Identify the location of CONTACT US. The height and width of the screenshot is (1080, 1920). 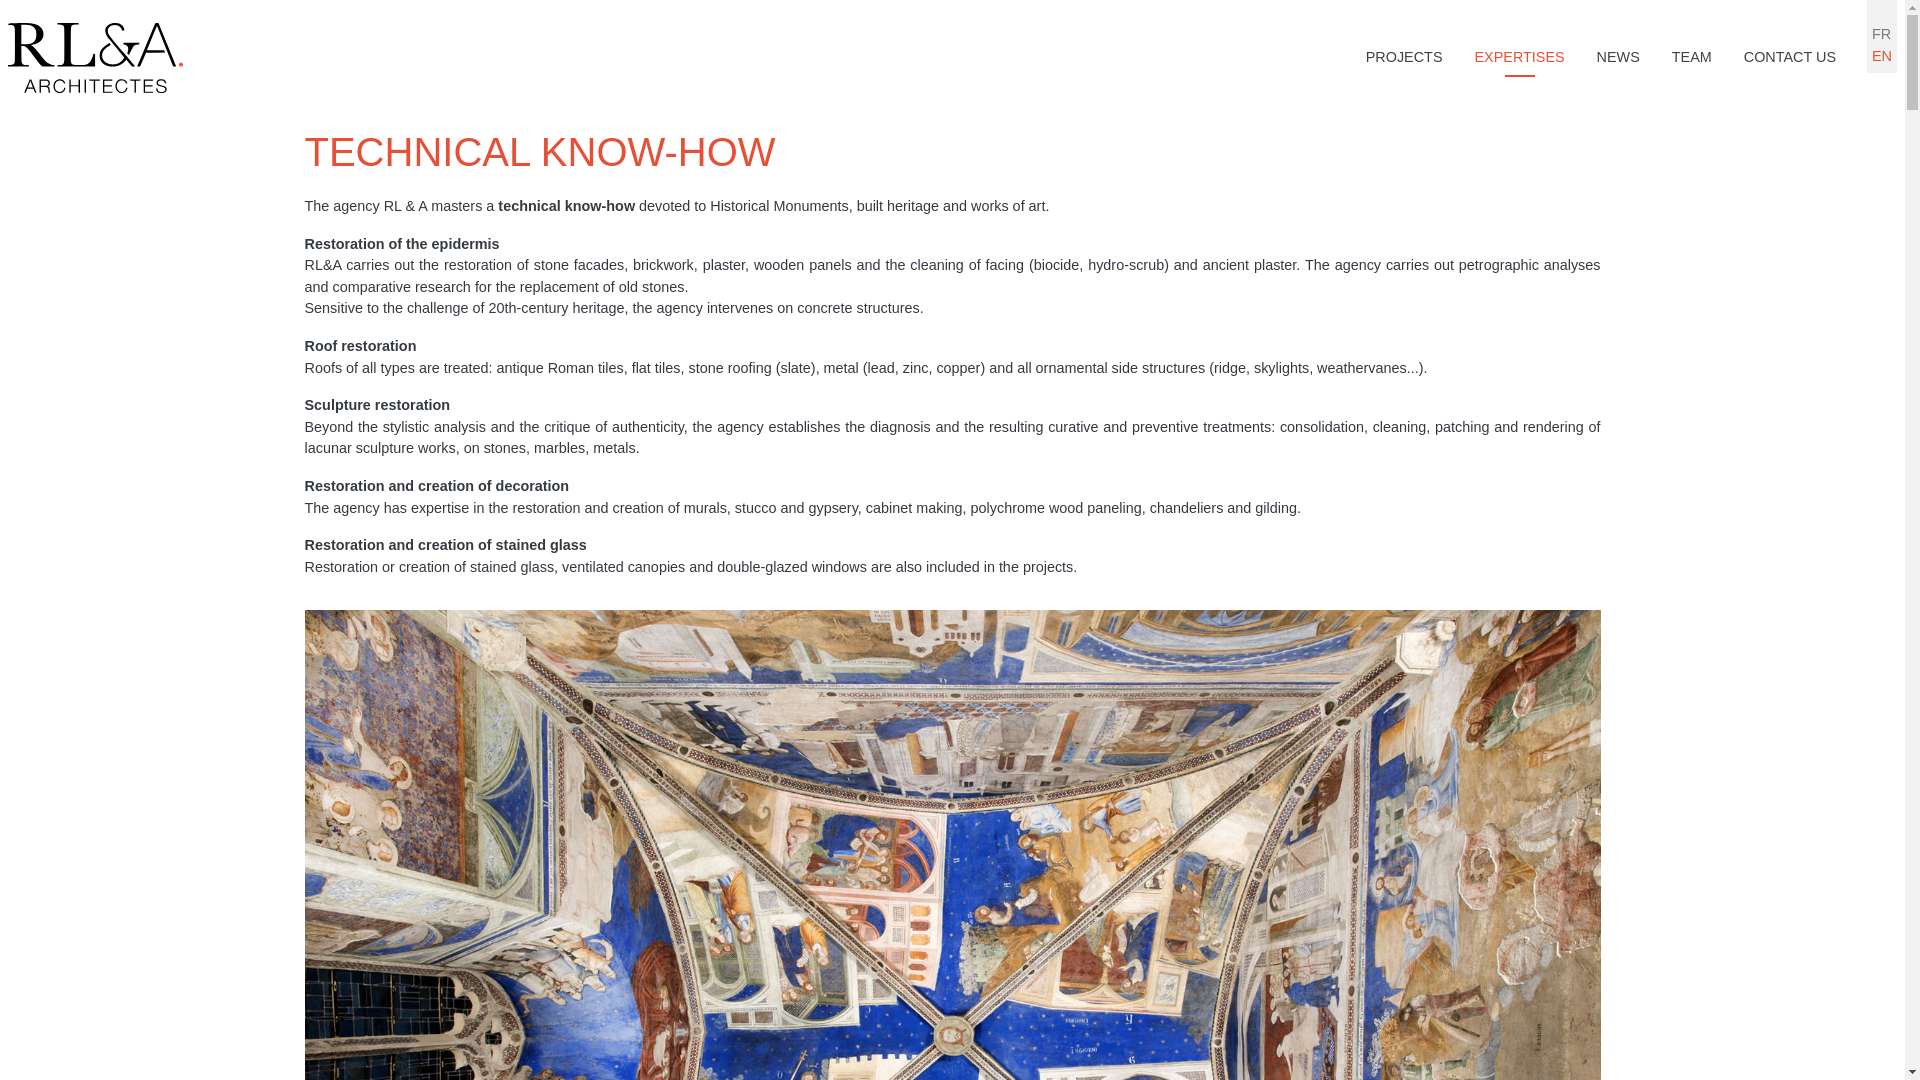
(1790, 57).